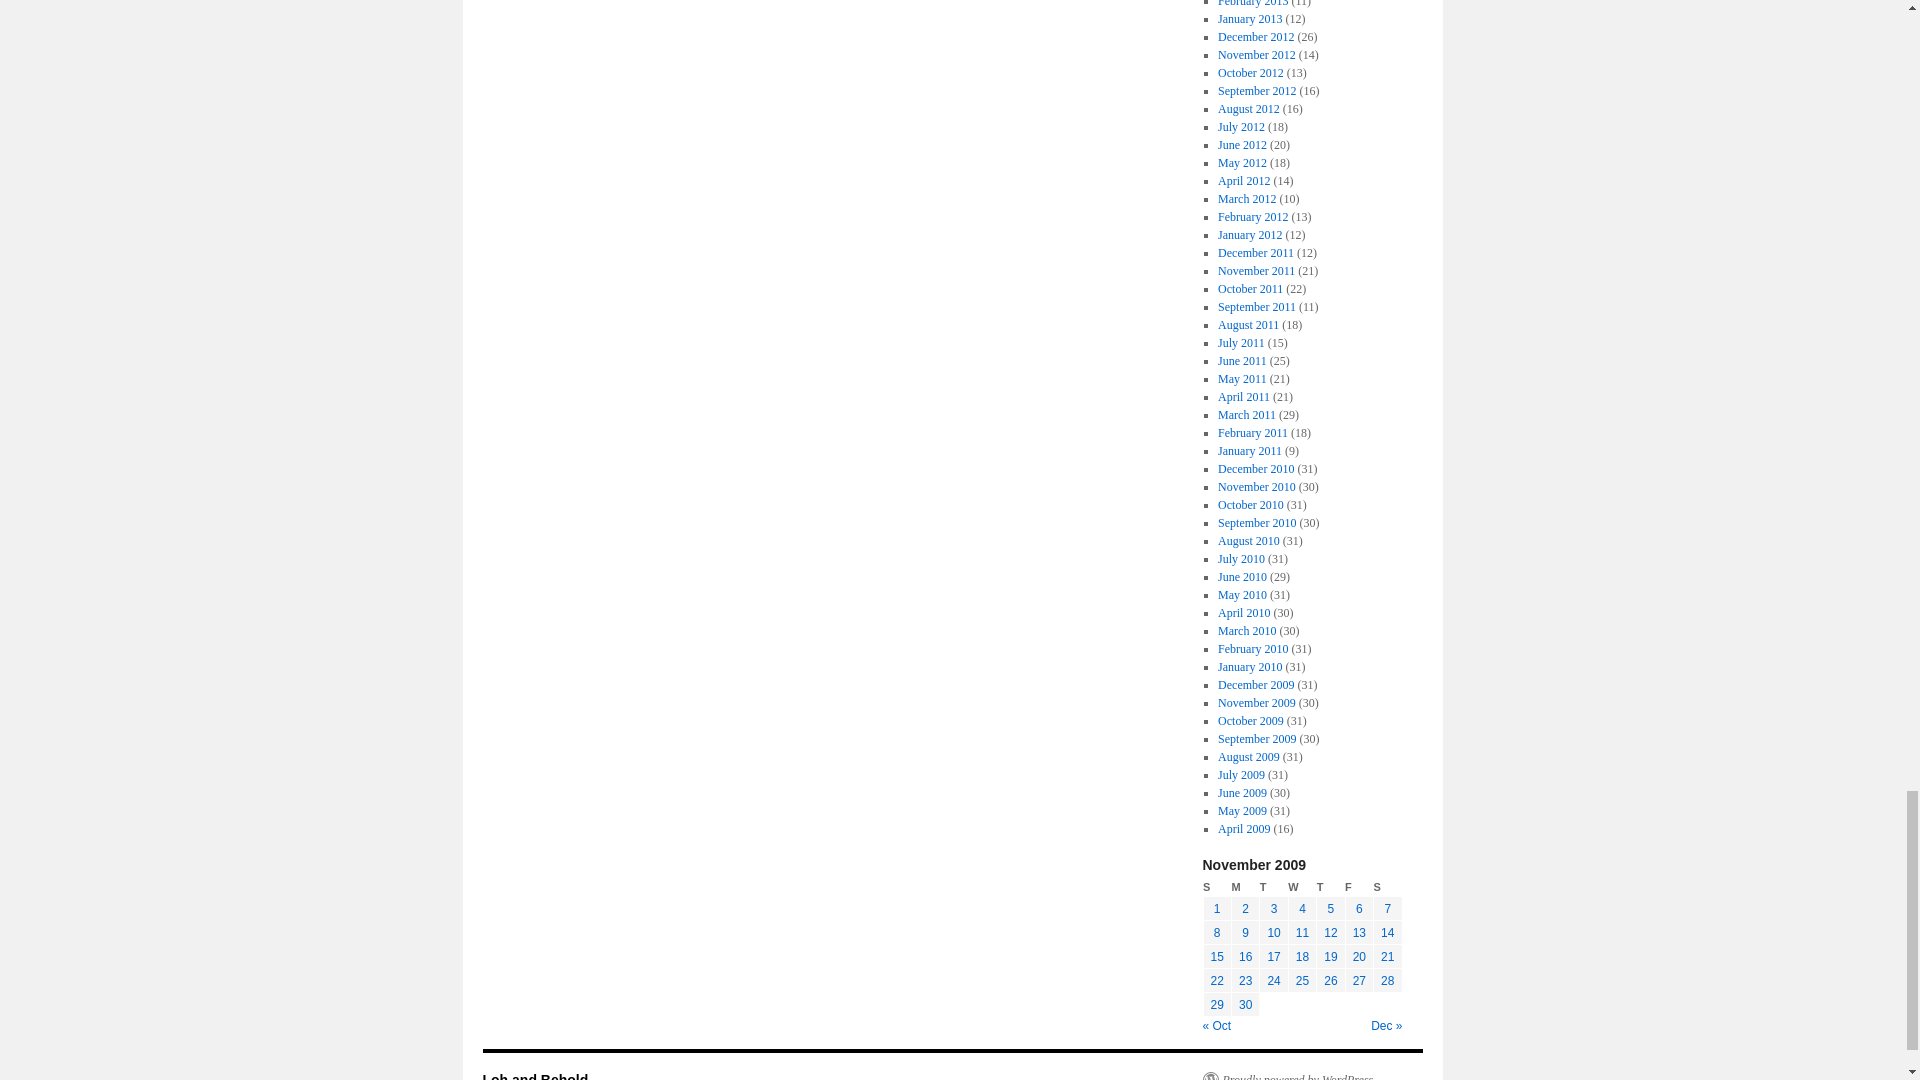 This screenshot has width=1920, height=1080. I want to click on Saturday, so click(1388, 888).